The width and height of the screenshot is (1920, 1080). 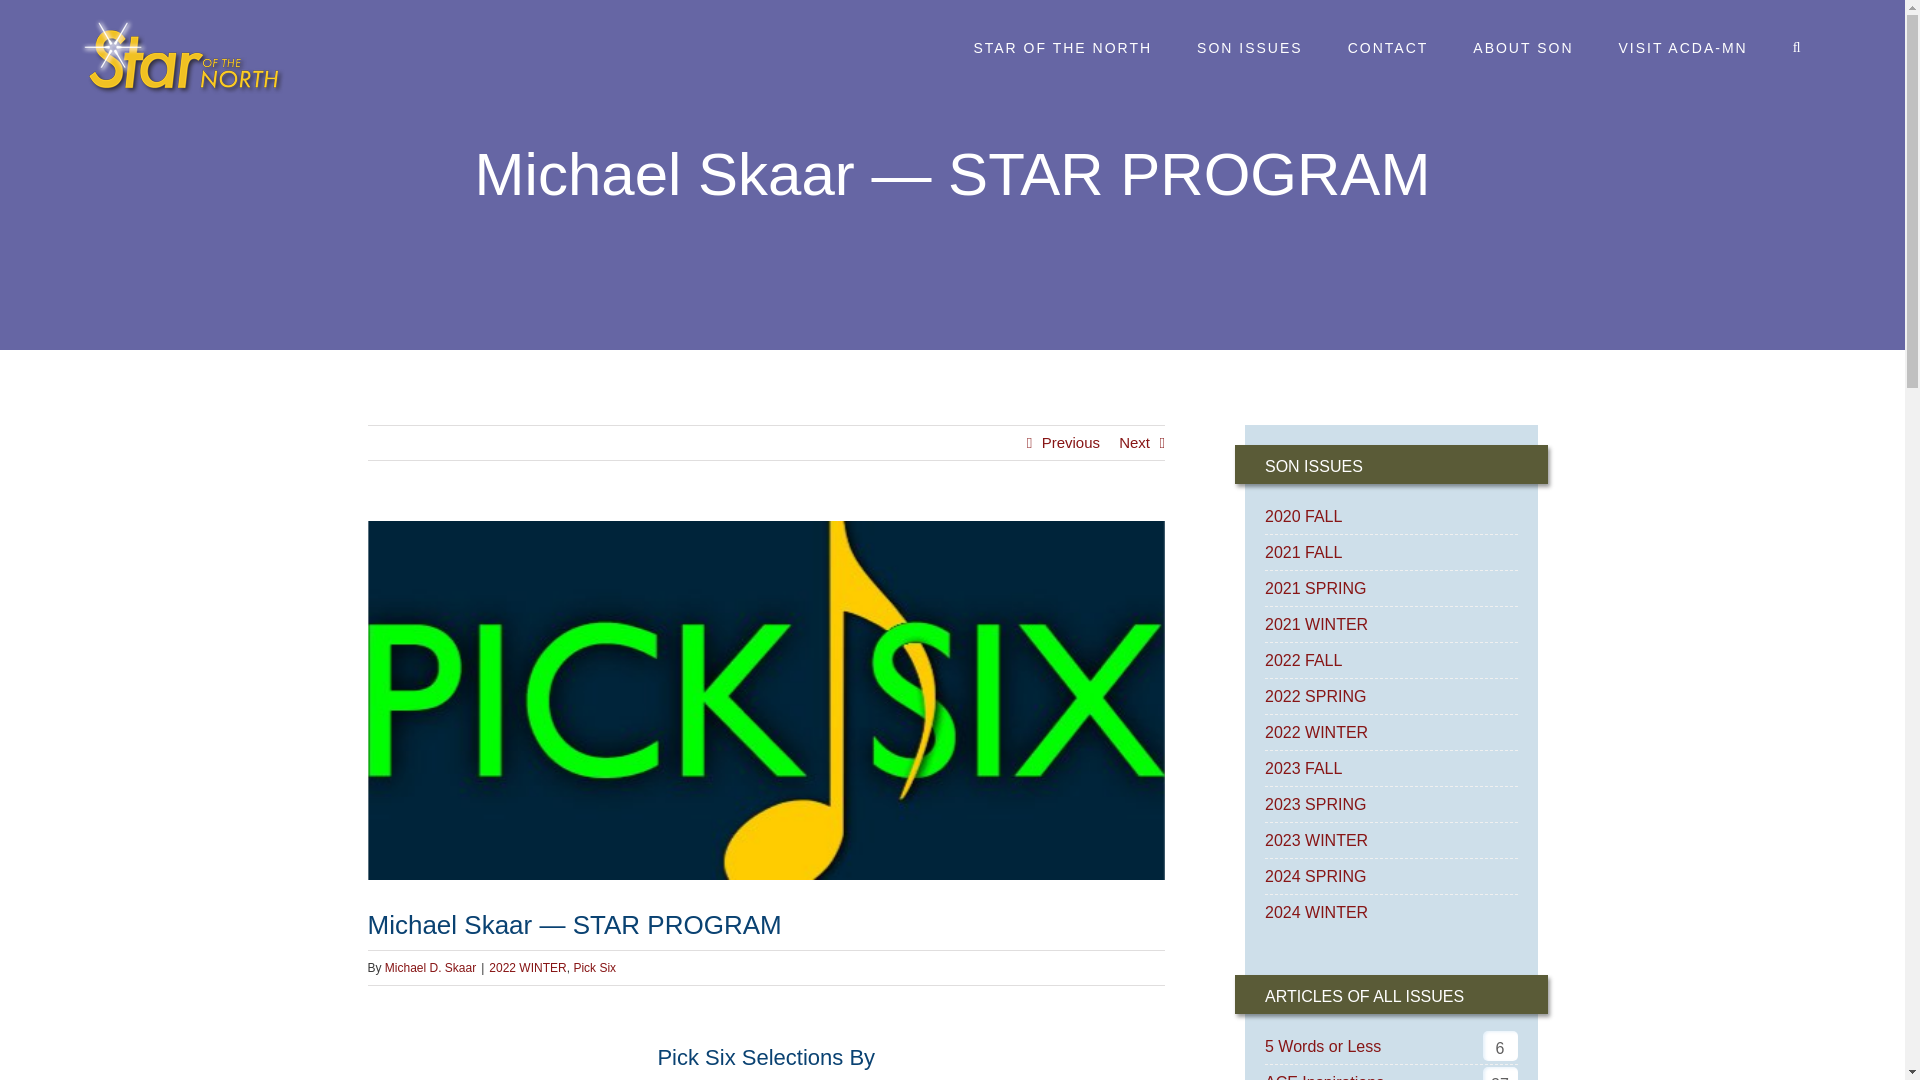 What do you see at coordinates (1250, 48) in the screenshot?
I see `SON ISSUES` at bounding box center [1250, 48].